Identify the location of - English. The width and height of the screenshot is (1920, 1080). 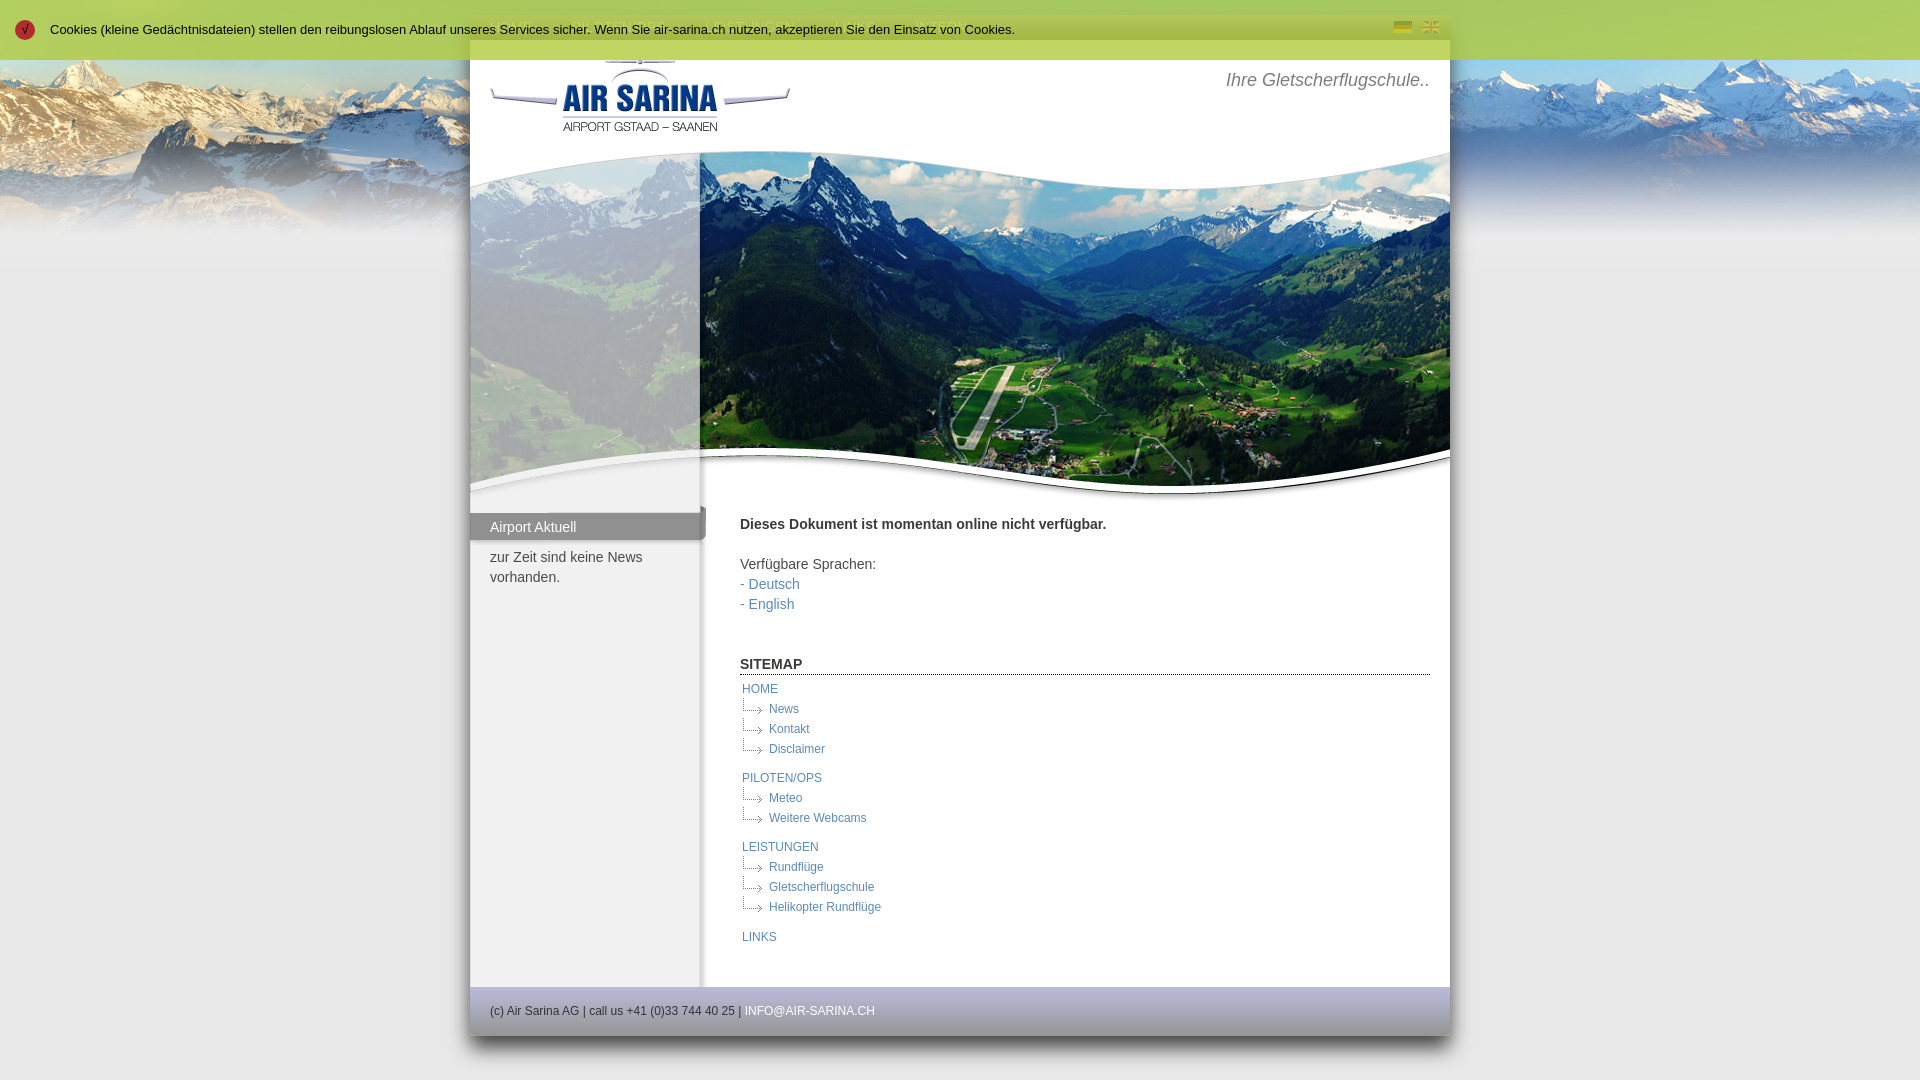
(767, 604).